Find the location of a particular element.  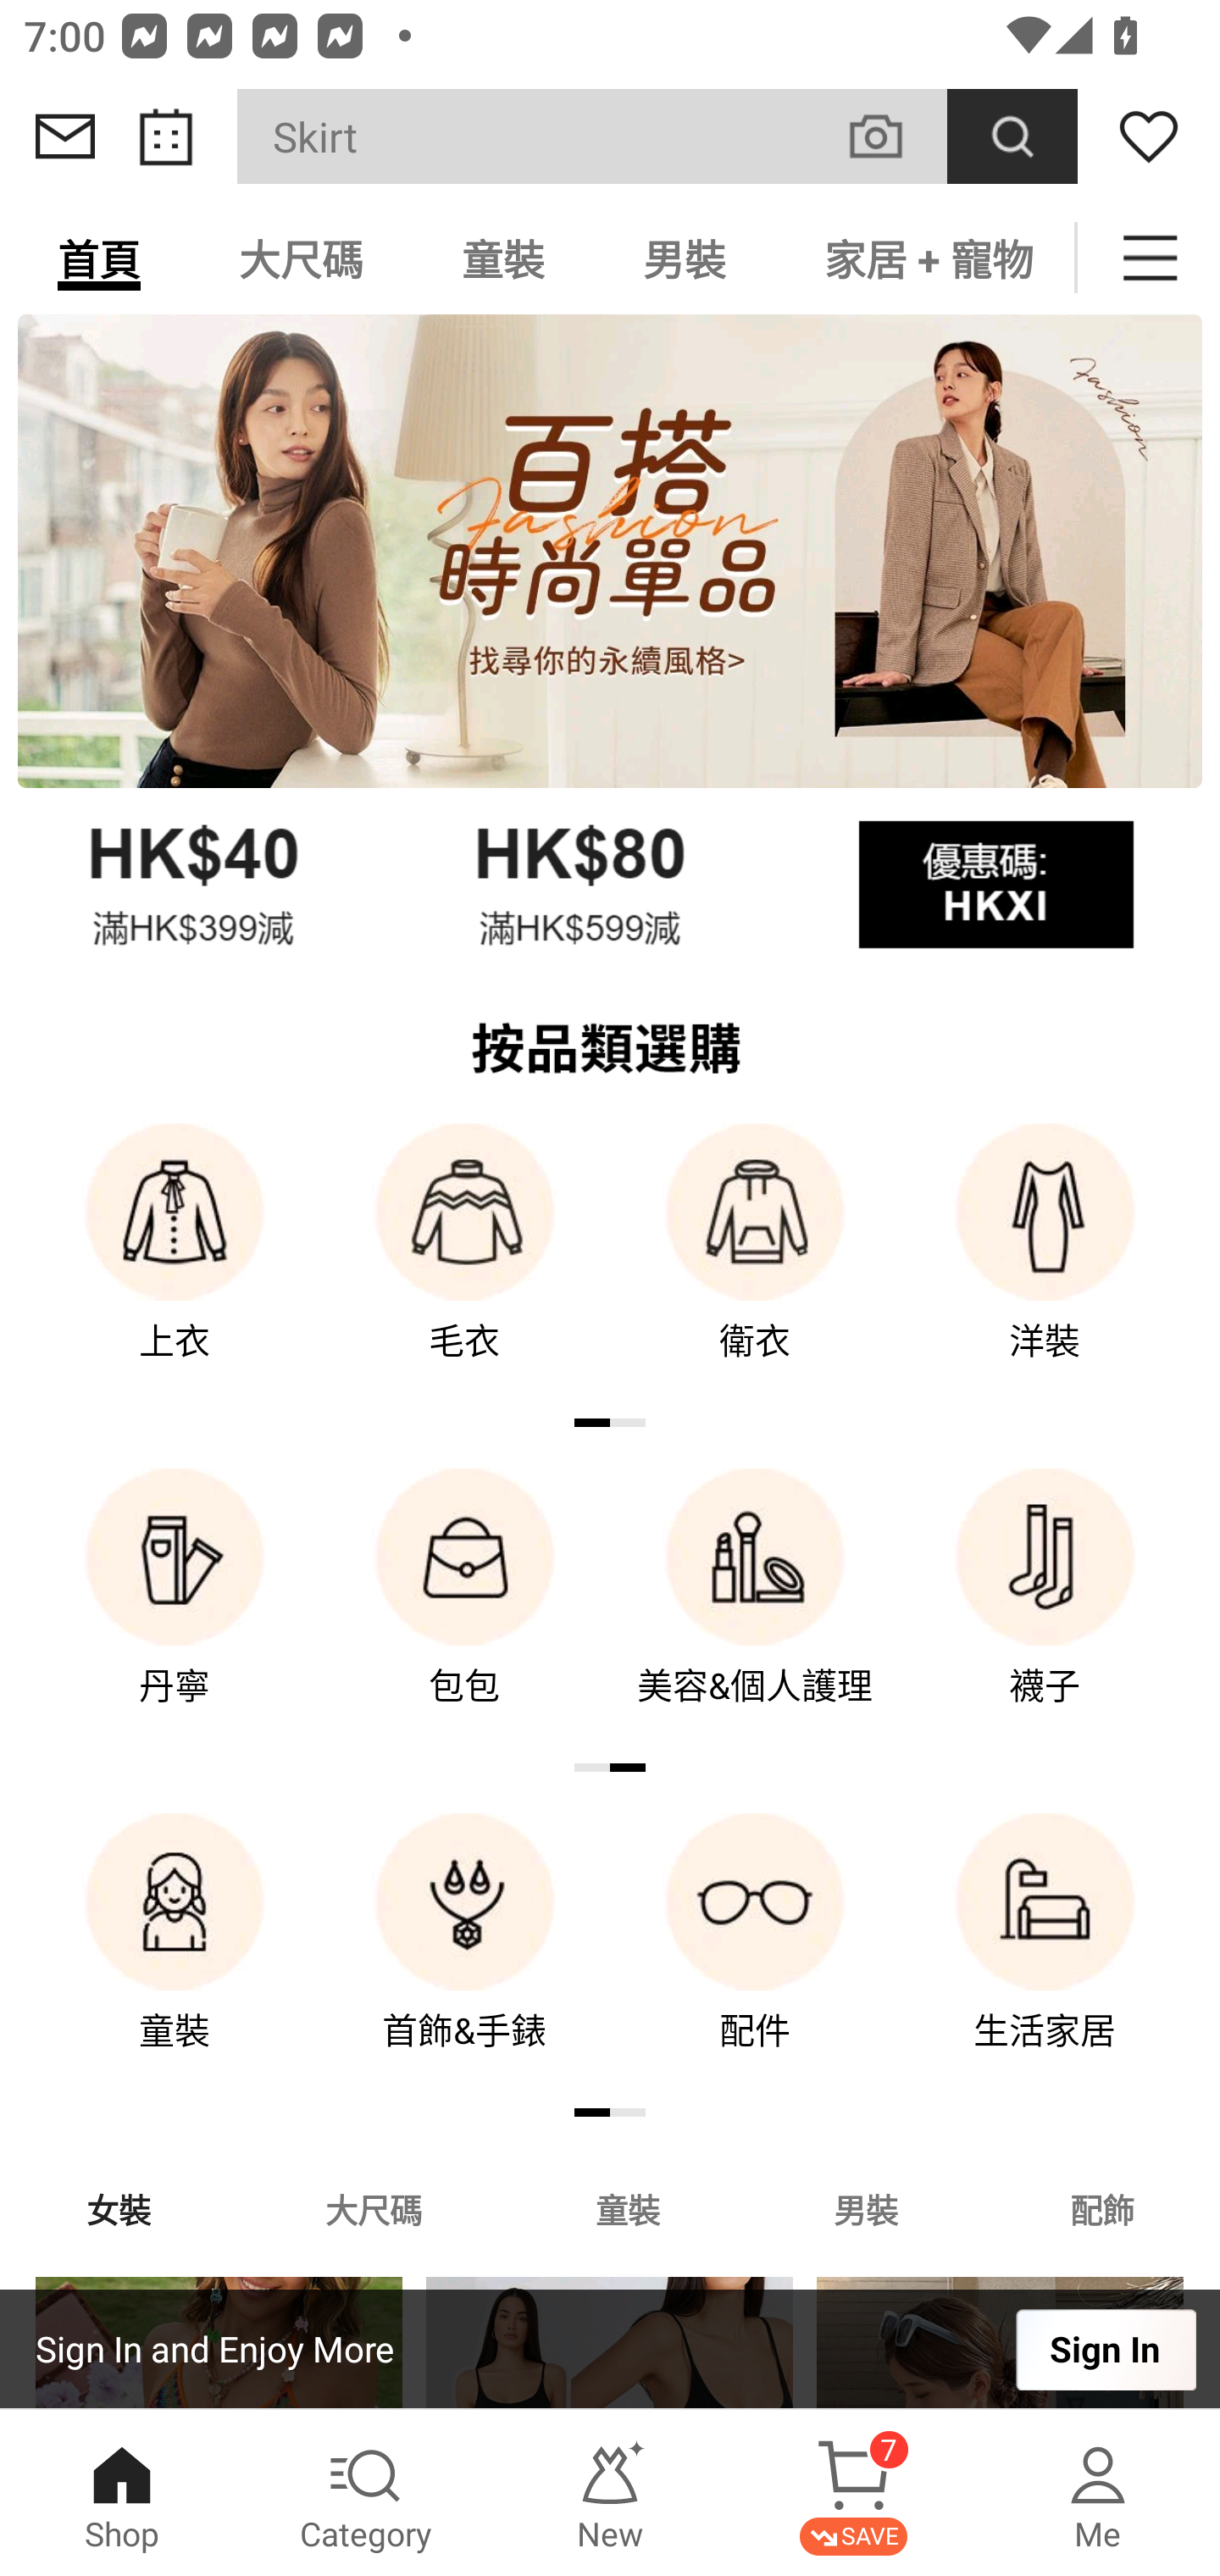

毛衣 is located at coordinates (464, 1264).